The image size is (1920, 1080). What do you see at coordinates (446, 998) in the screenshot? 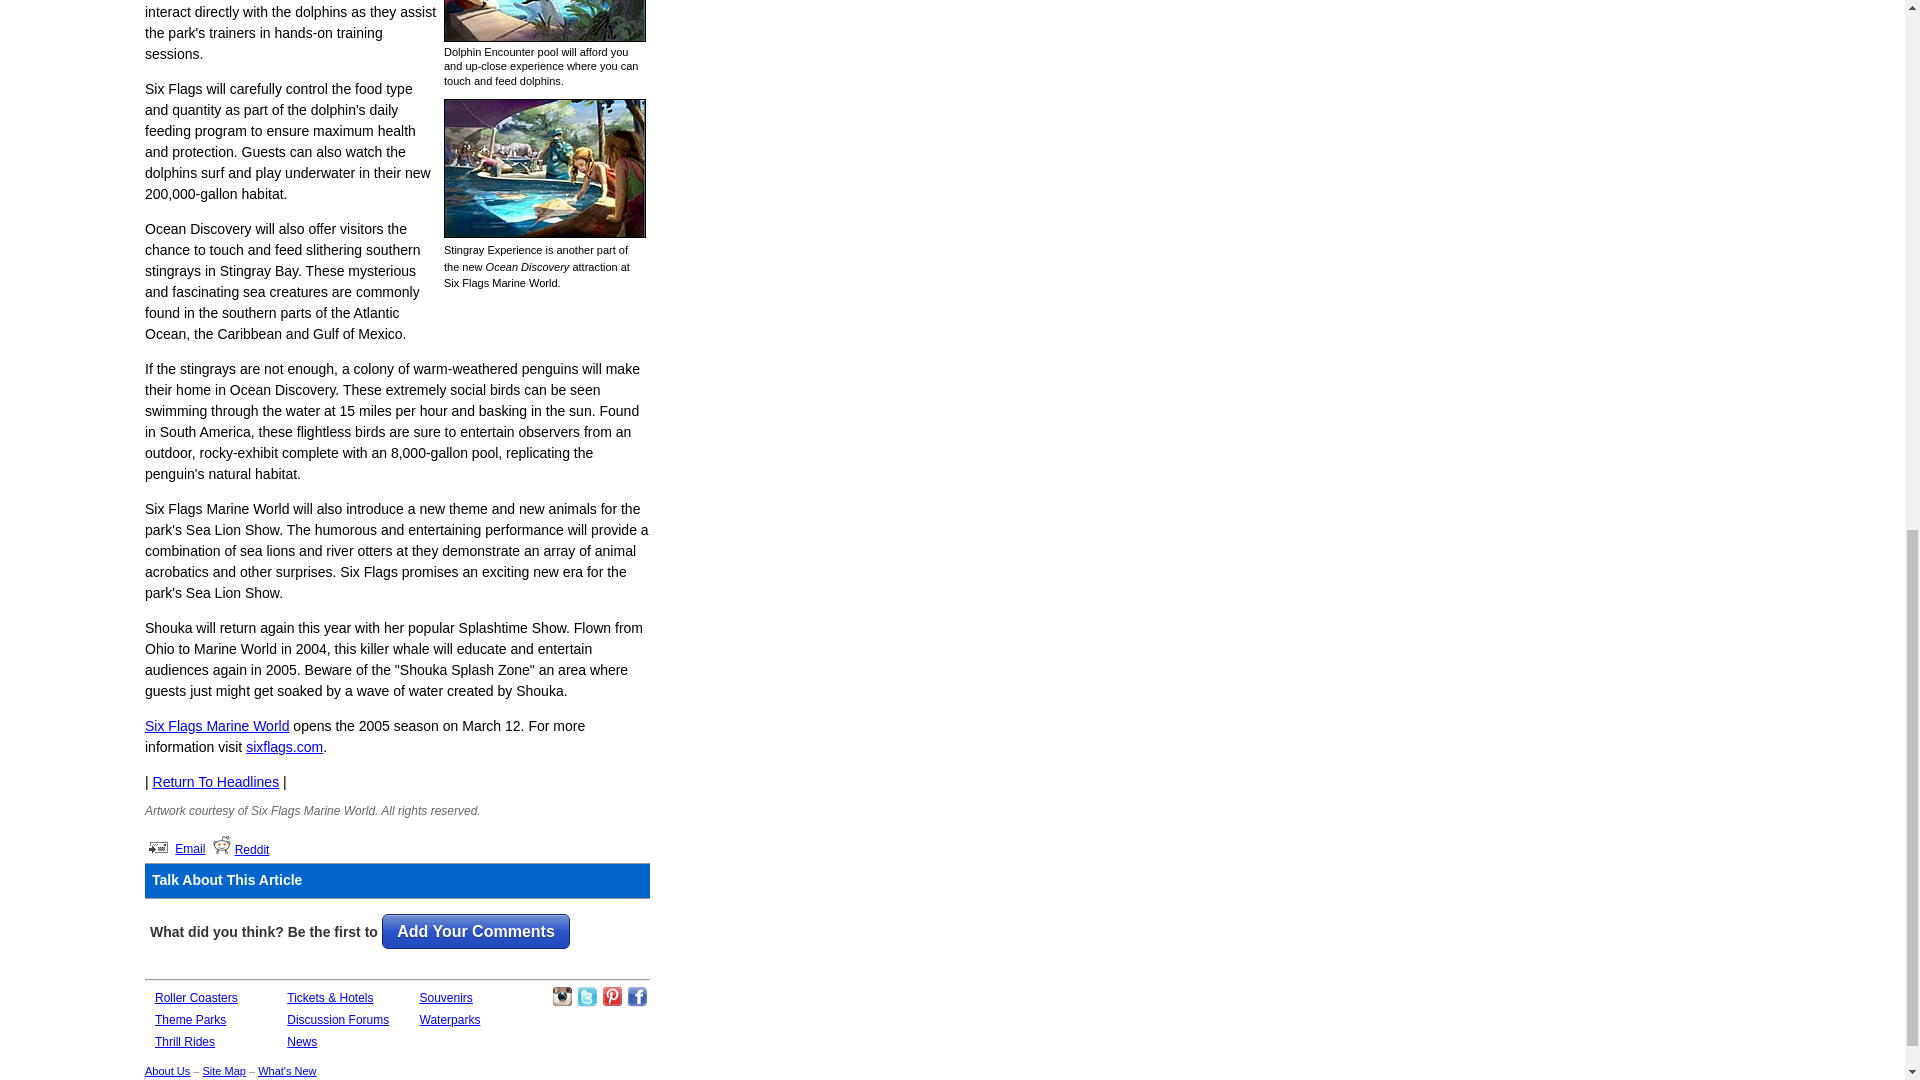
I see `Souvenirs` at bounding box center [446, 998].